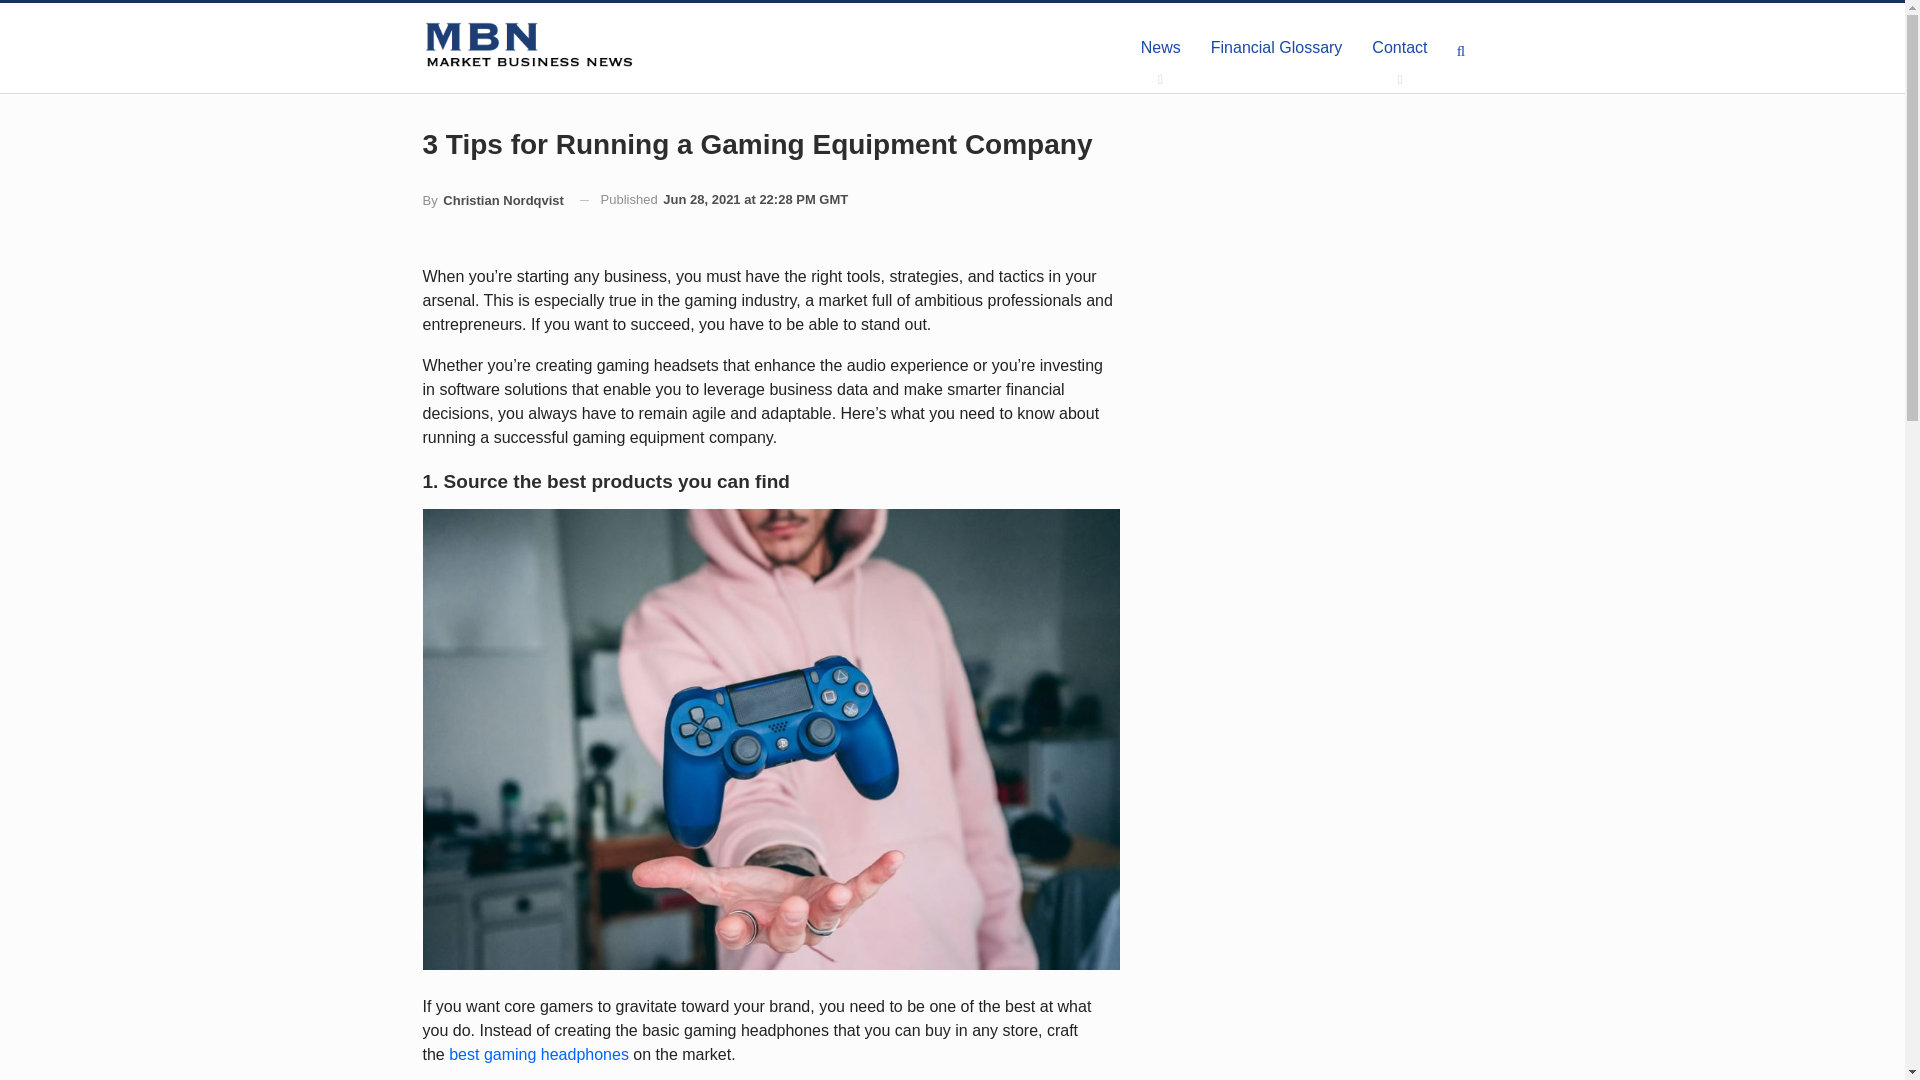 This screenshot has width=1920, height=1080. Describe the element at coordinates (492, 200) in the screenshot. I see `Browse Author Articles` at that location.